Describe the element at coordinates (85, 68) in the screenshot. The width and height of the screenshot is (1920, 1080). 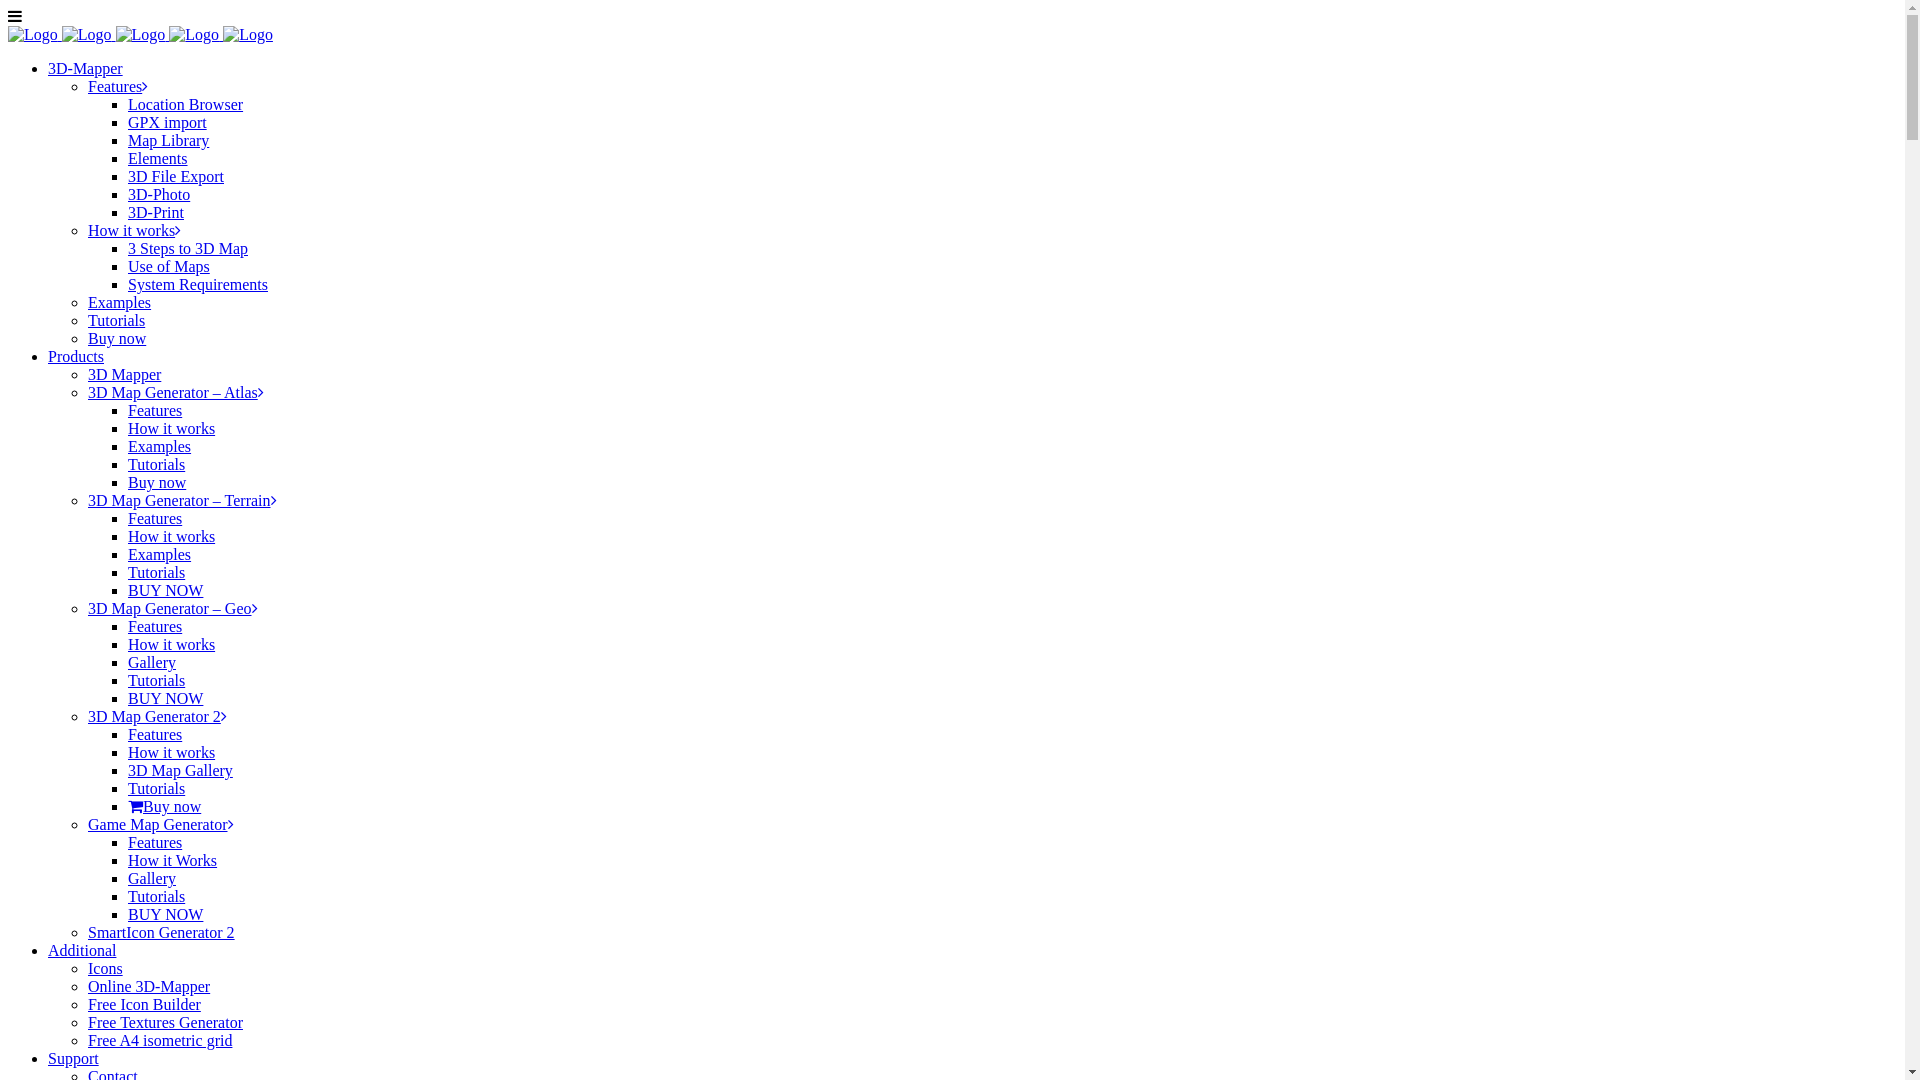
I see `3D-Mapper` at that location.